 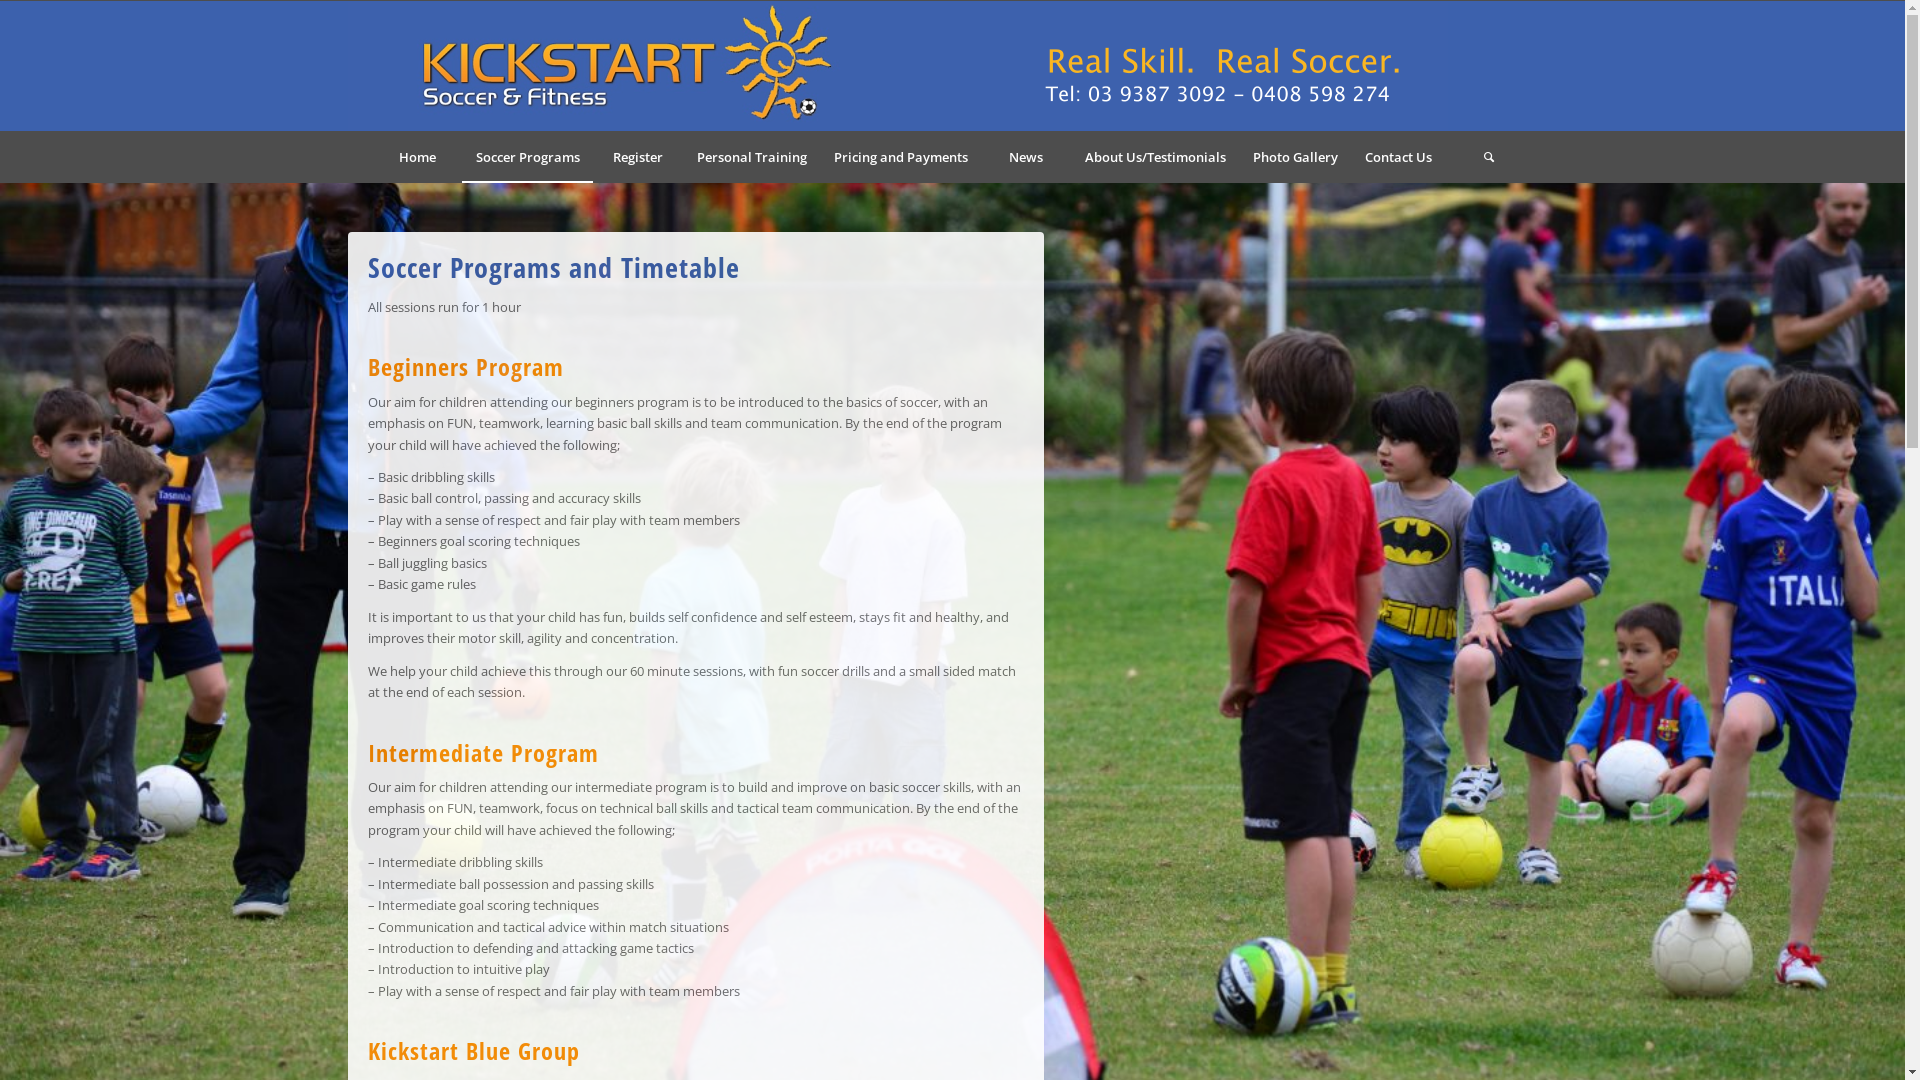 What do you see at coordinates (1024, 157) in the screenshot?
I see `News` at bounding box center [1024, 157].